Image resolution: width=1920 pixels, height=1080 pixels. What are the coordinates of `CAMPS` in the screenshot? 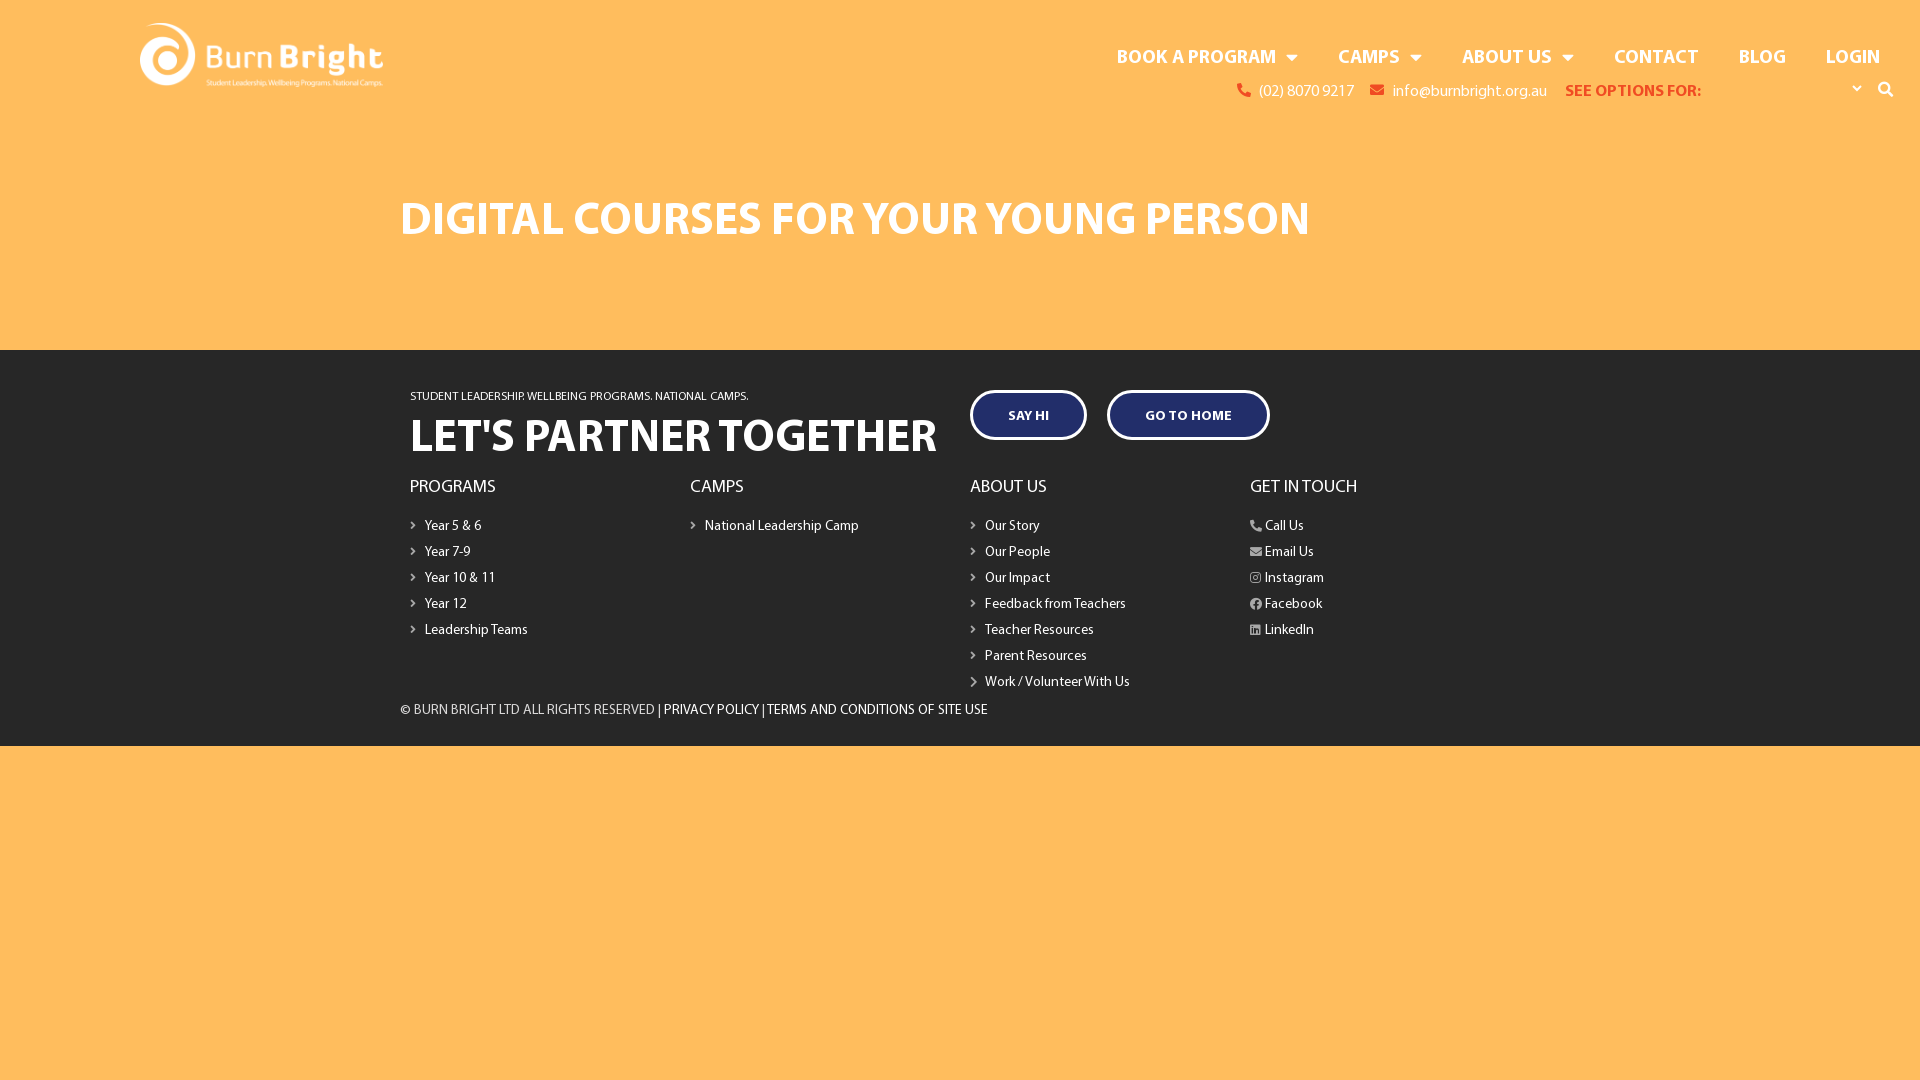 It's located at (717, 486).